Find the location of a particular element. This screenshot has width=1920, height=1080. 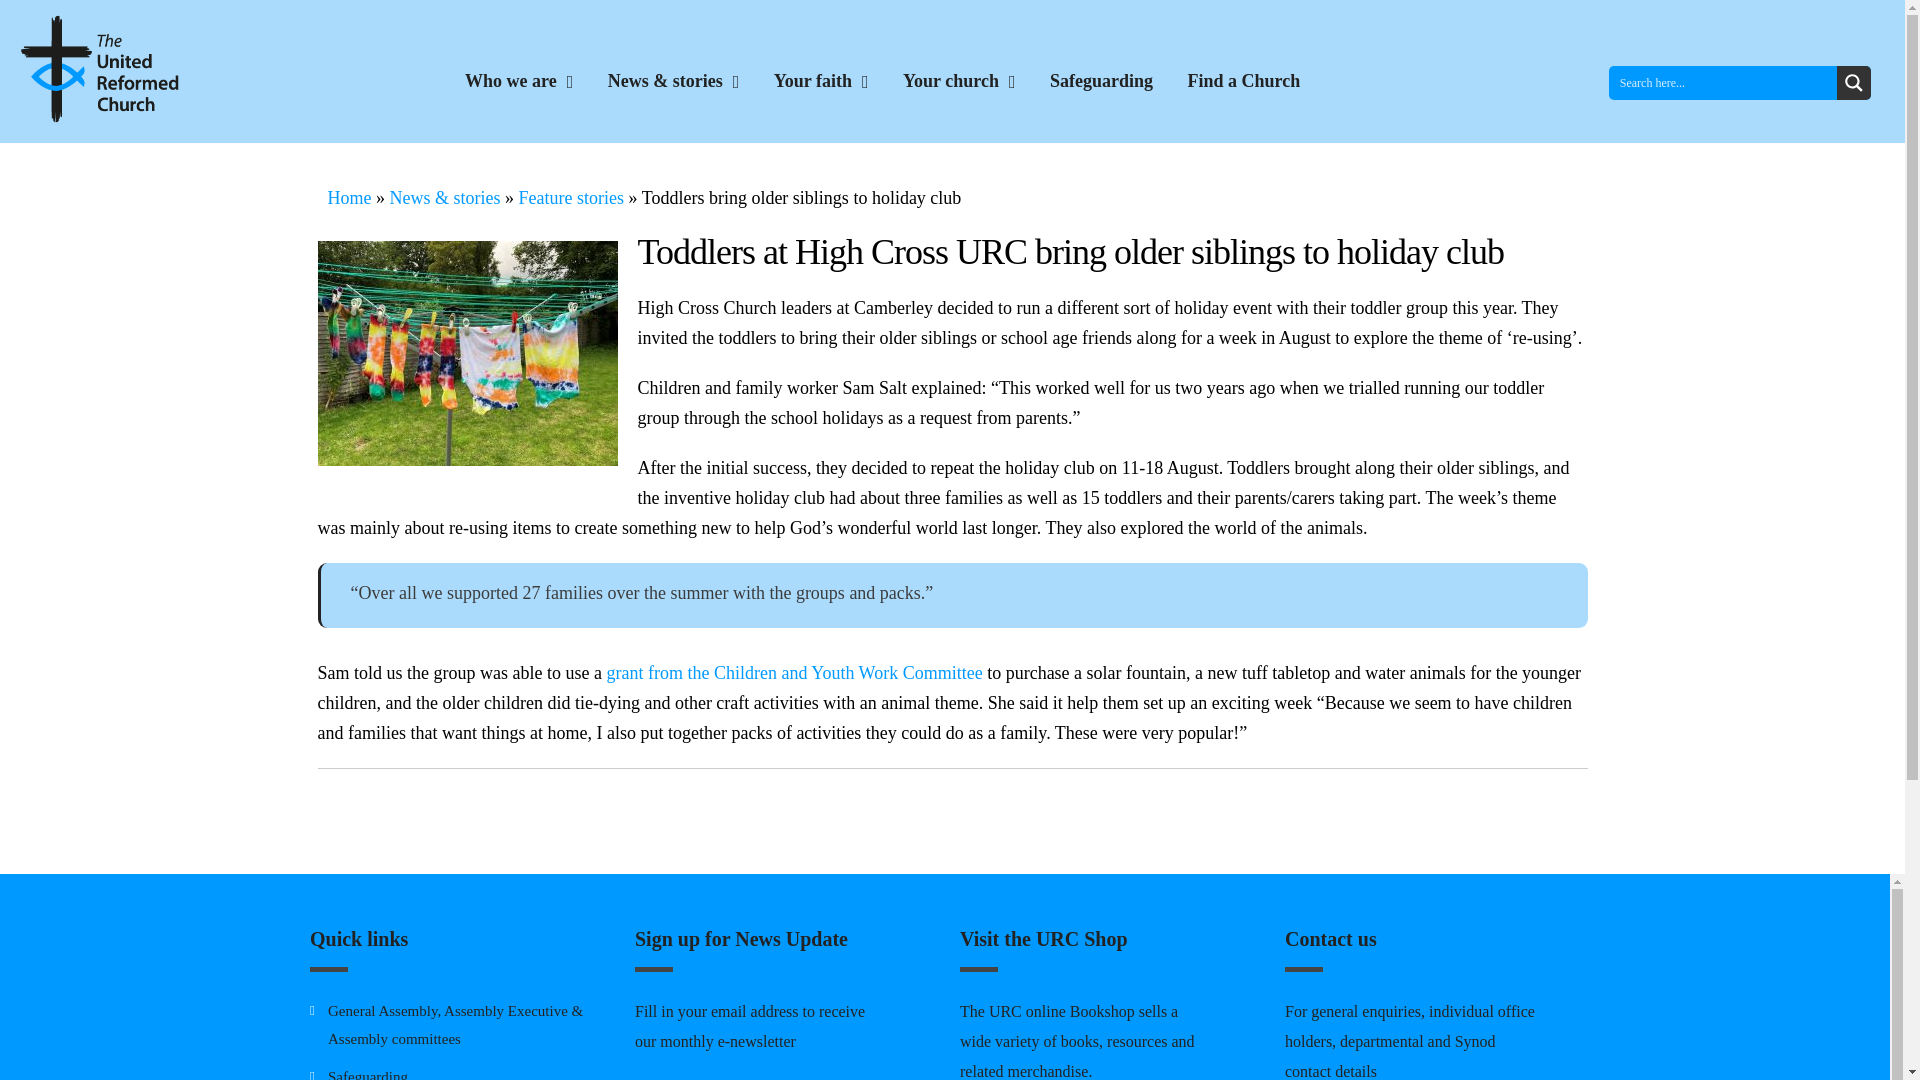

Tie-dyed clothes hanging on a washing line is located at coordinates (468, 352).